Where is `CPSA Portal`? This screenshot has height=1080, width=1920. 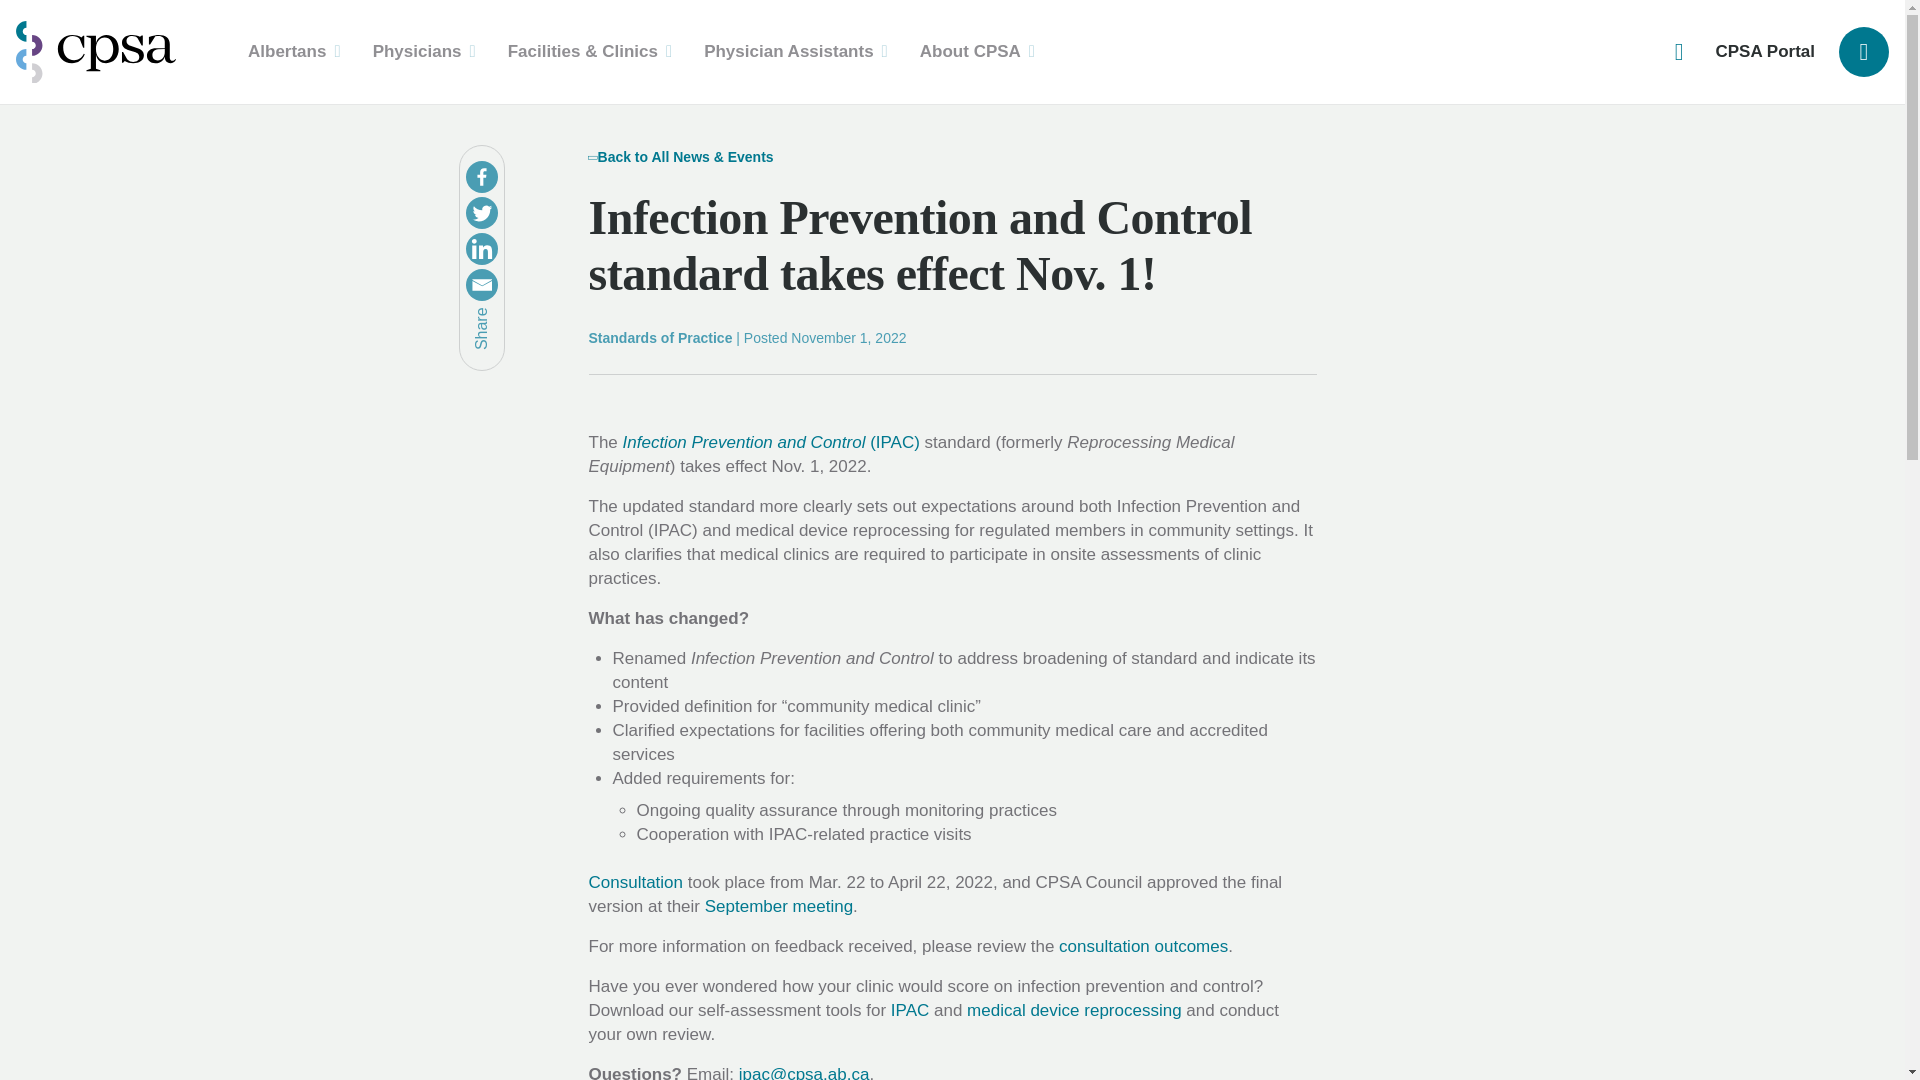
CPSA Portal is located at coordinates (1764, 52).